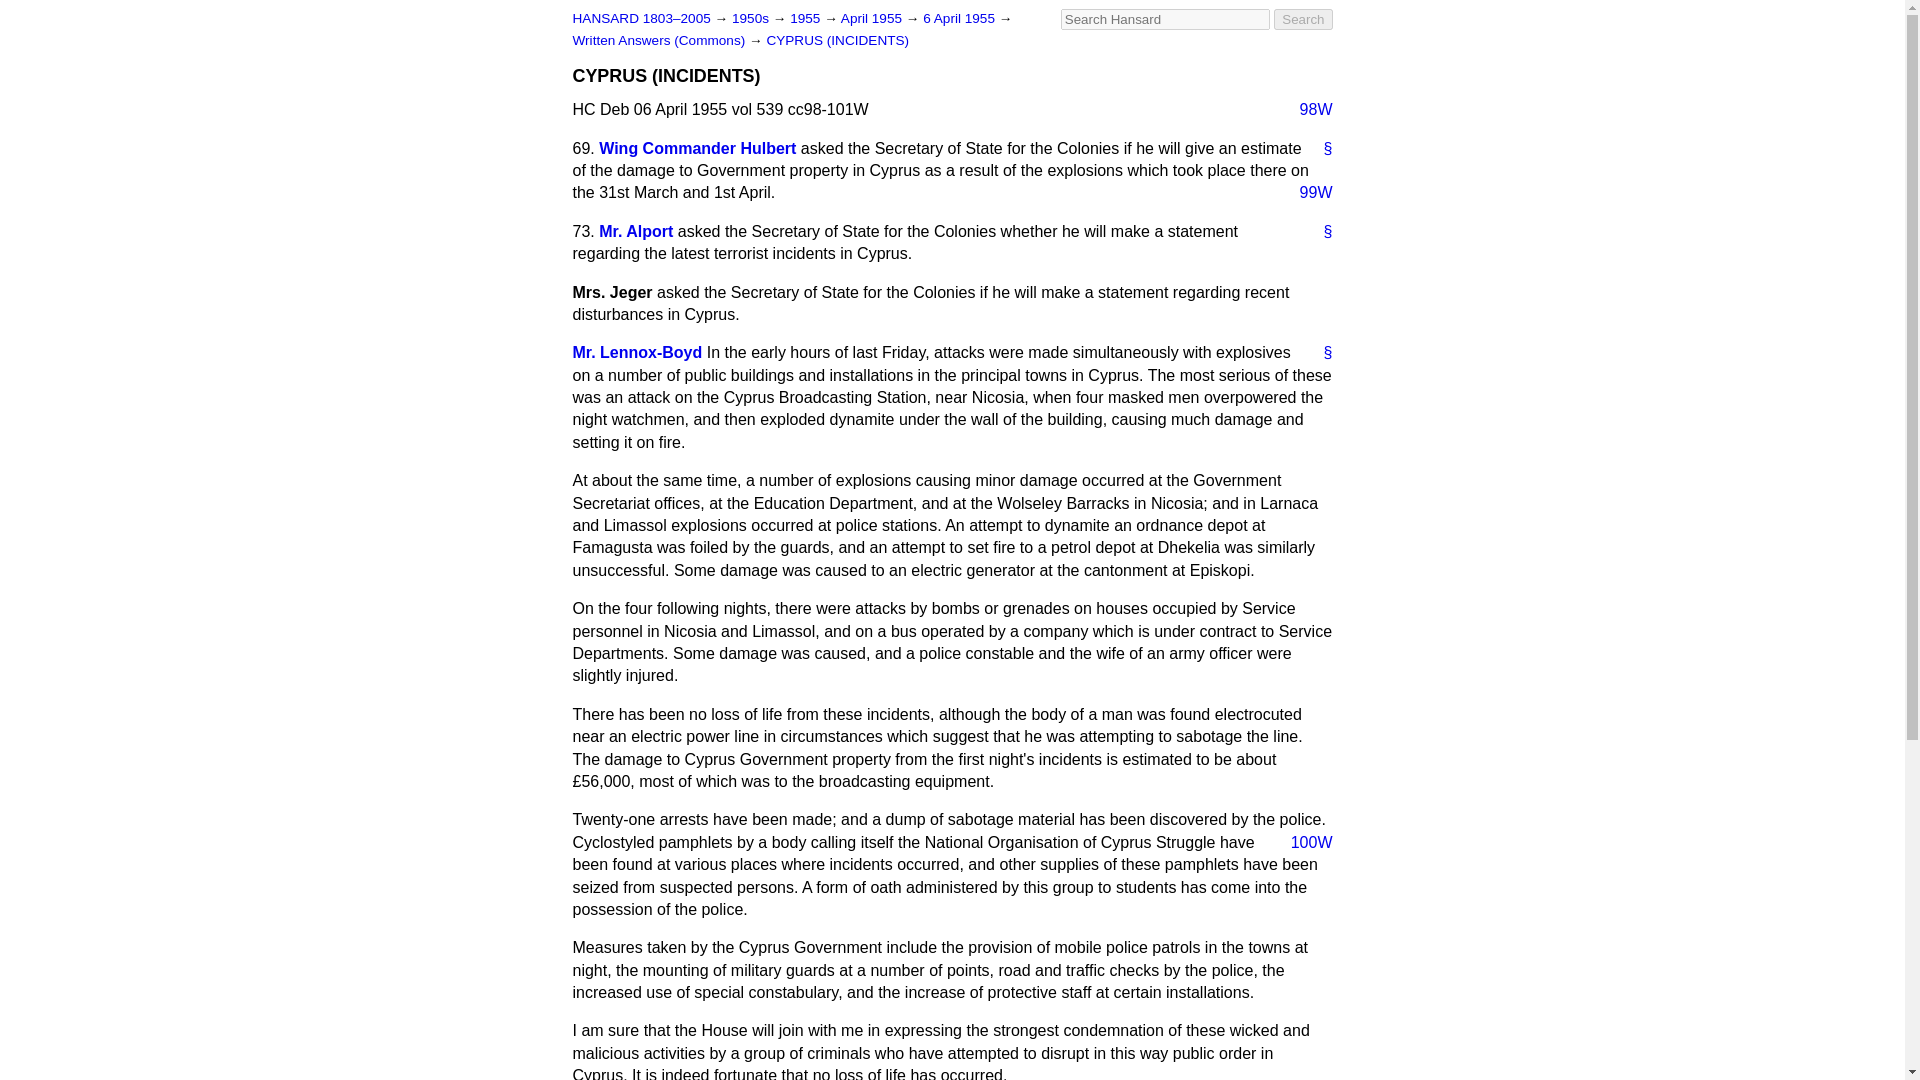  Describe the element at coordinates (637, 352) in the screenshot. I see `Mr. Lennox-Boyd` at that location.